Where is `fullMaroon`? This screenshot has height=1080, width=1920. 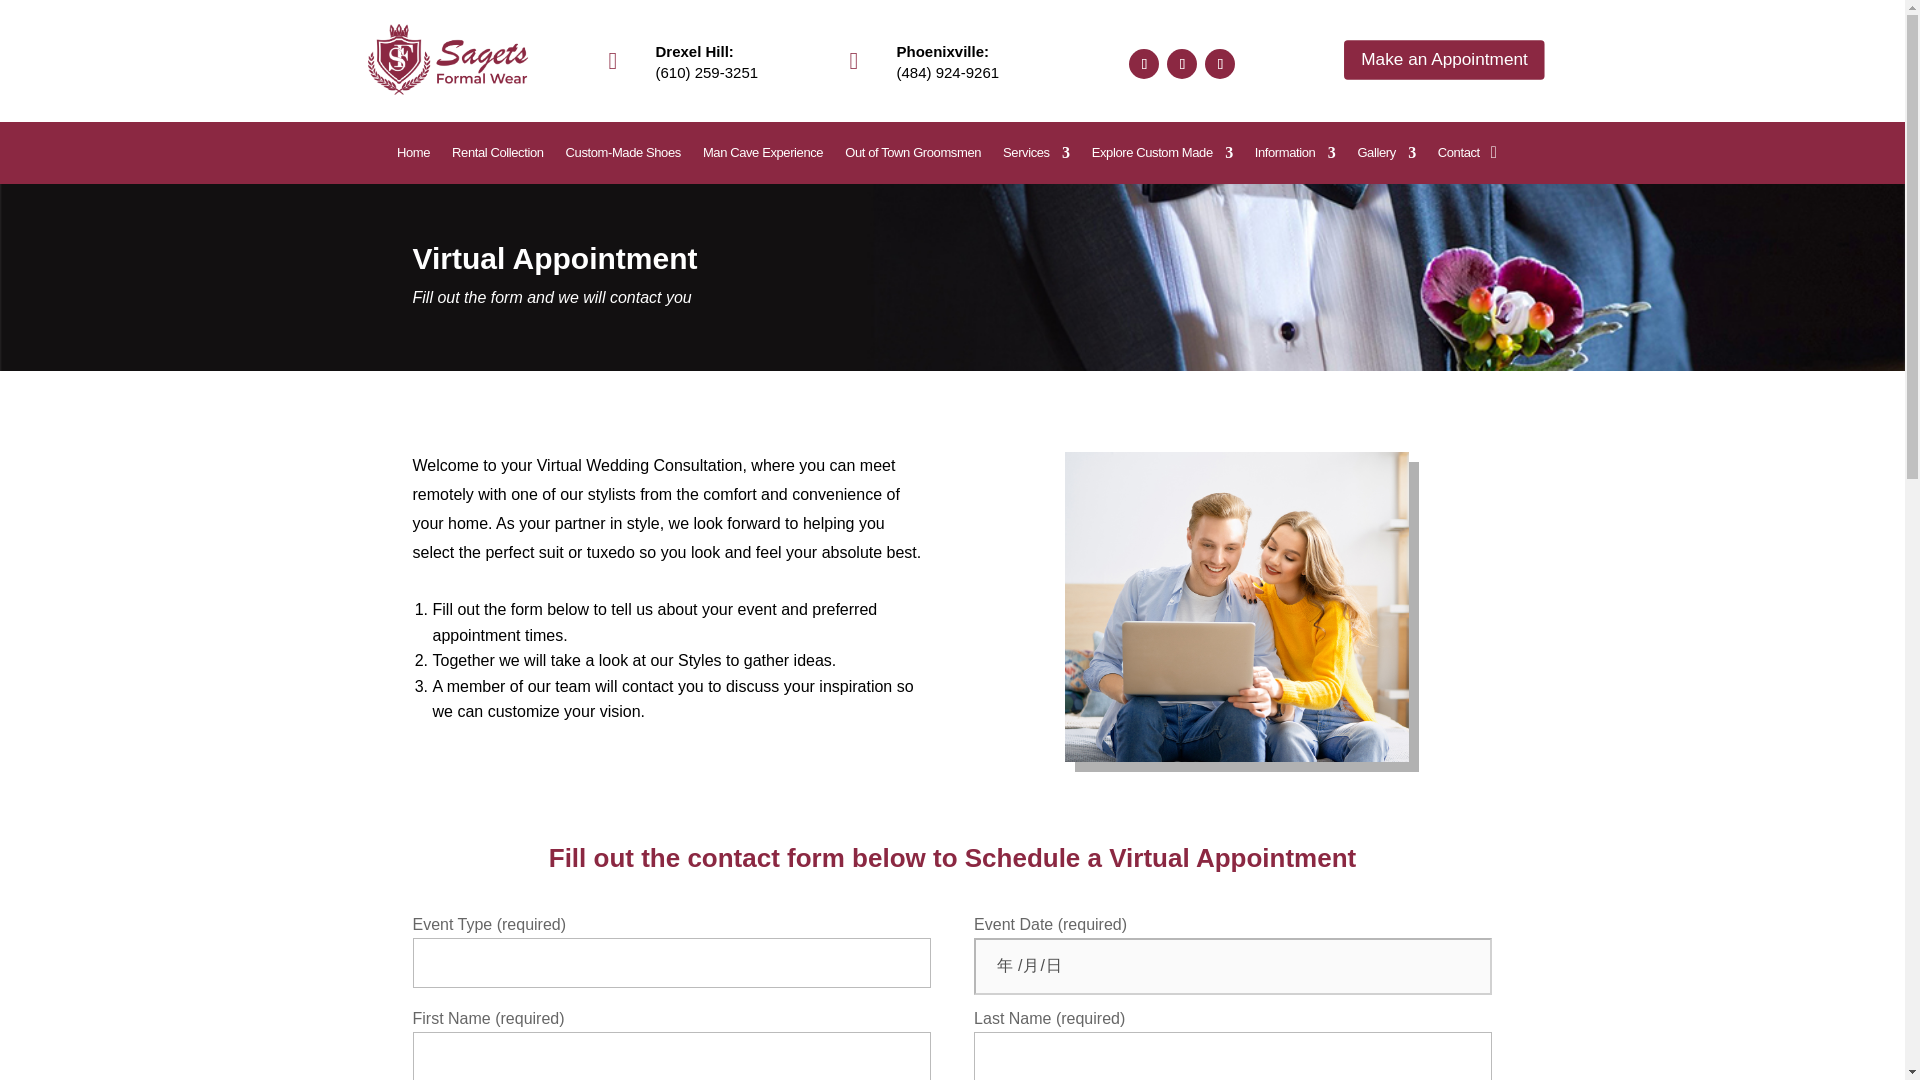 fullMaroon is located at coordinates (448, 59).